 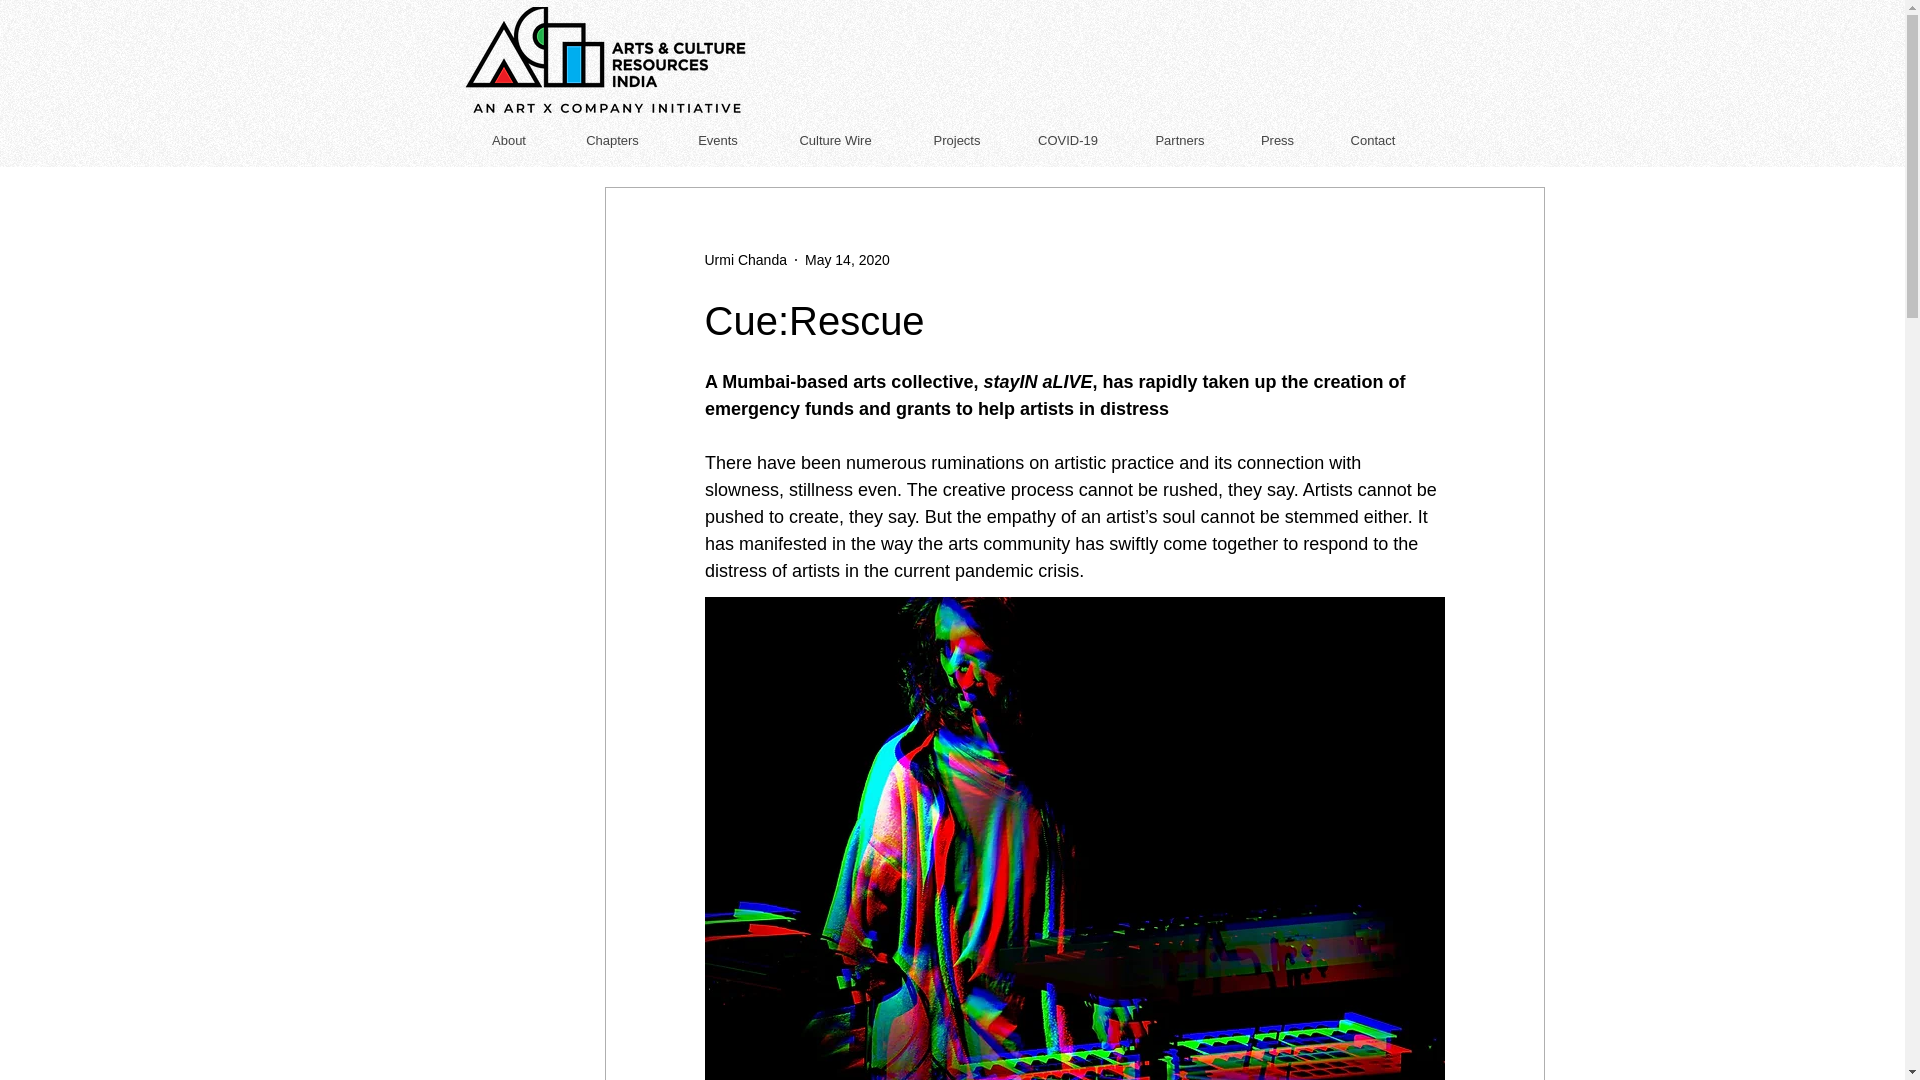 I want to click on Urmi Chanda, so click(x=744, y=260).